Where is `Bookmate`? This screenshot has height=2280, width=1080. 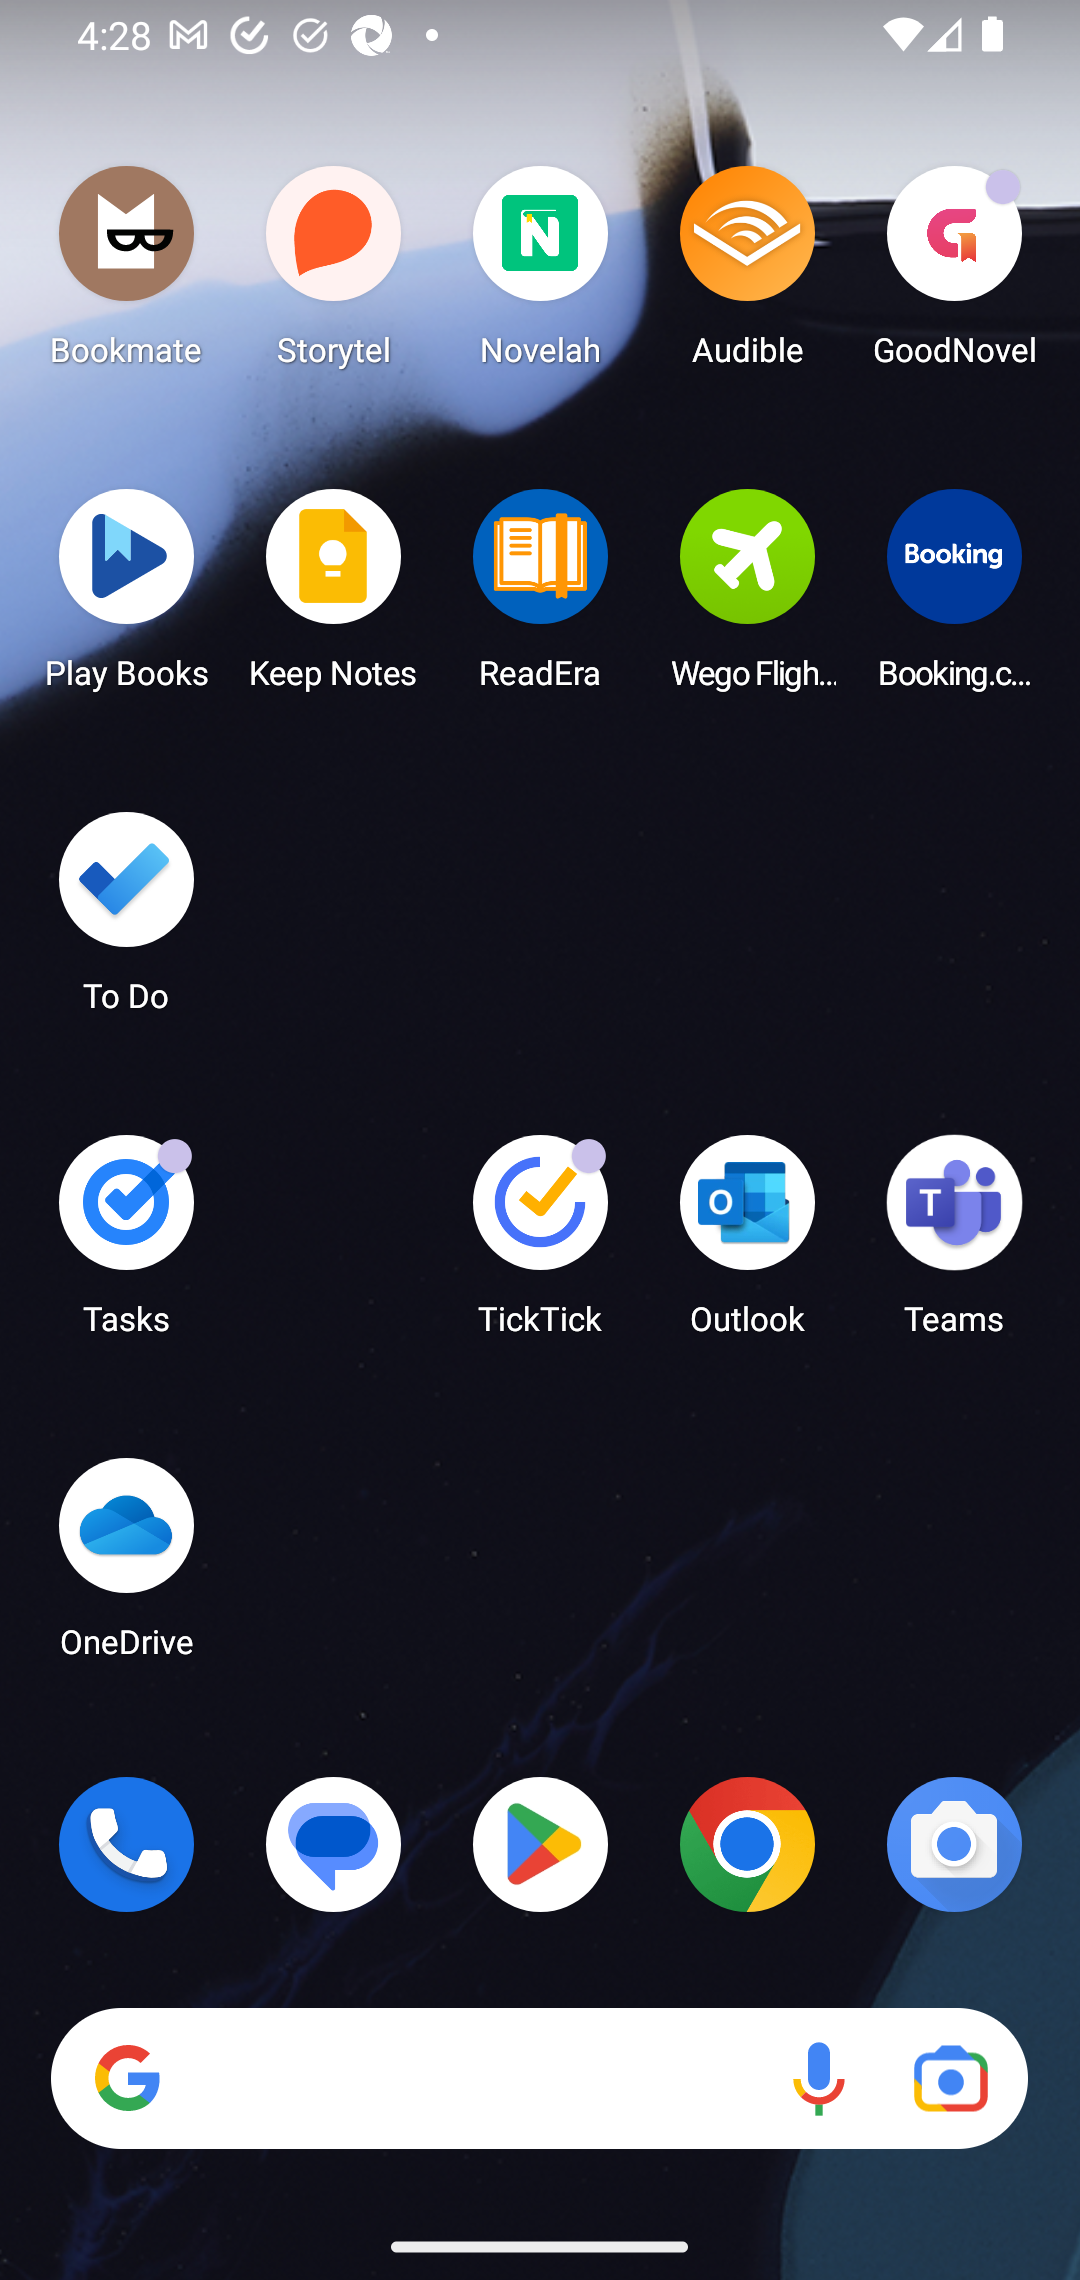
Bookmate is located at coordinates (126, 274).